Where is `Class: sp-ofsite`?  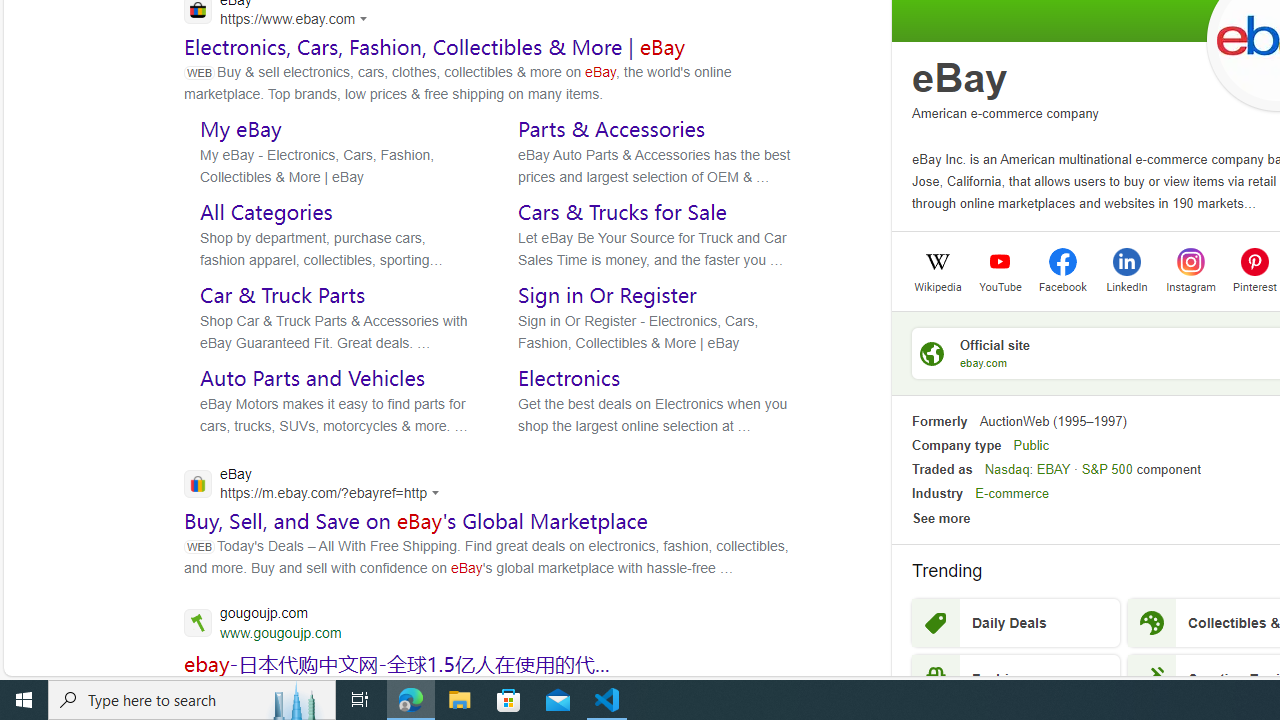
Class: sp-ofsite is located at coordinates (932, 353).